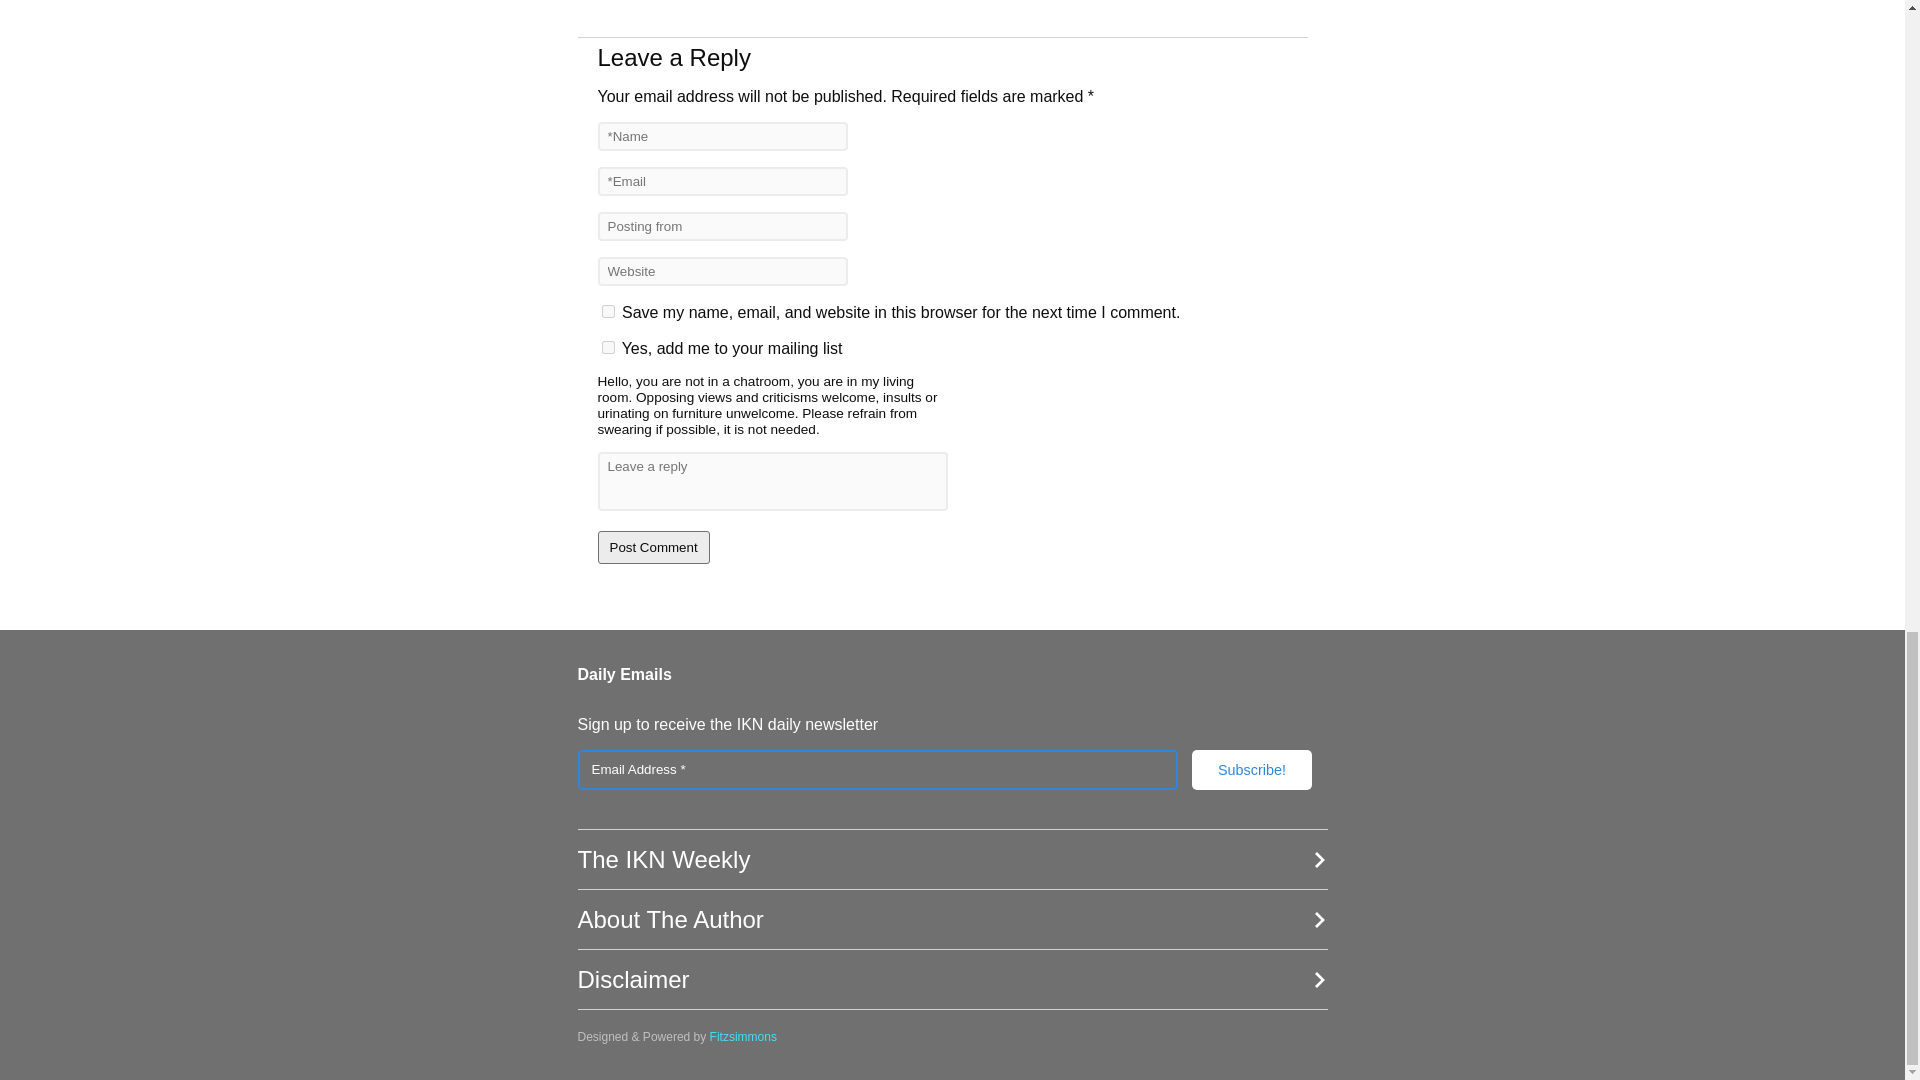 Image resolution: width=1920 pixels, height=1080 pixels. Describe the element at coordinates (952, 920) in the screenshot. I see `About The Author` at that location.